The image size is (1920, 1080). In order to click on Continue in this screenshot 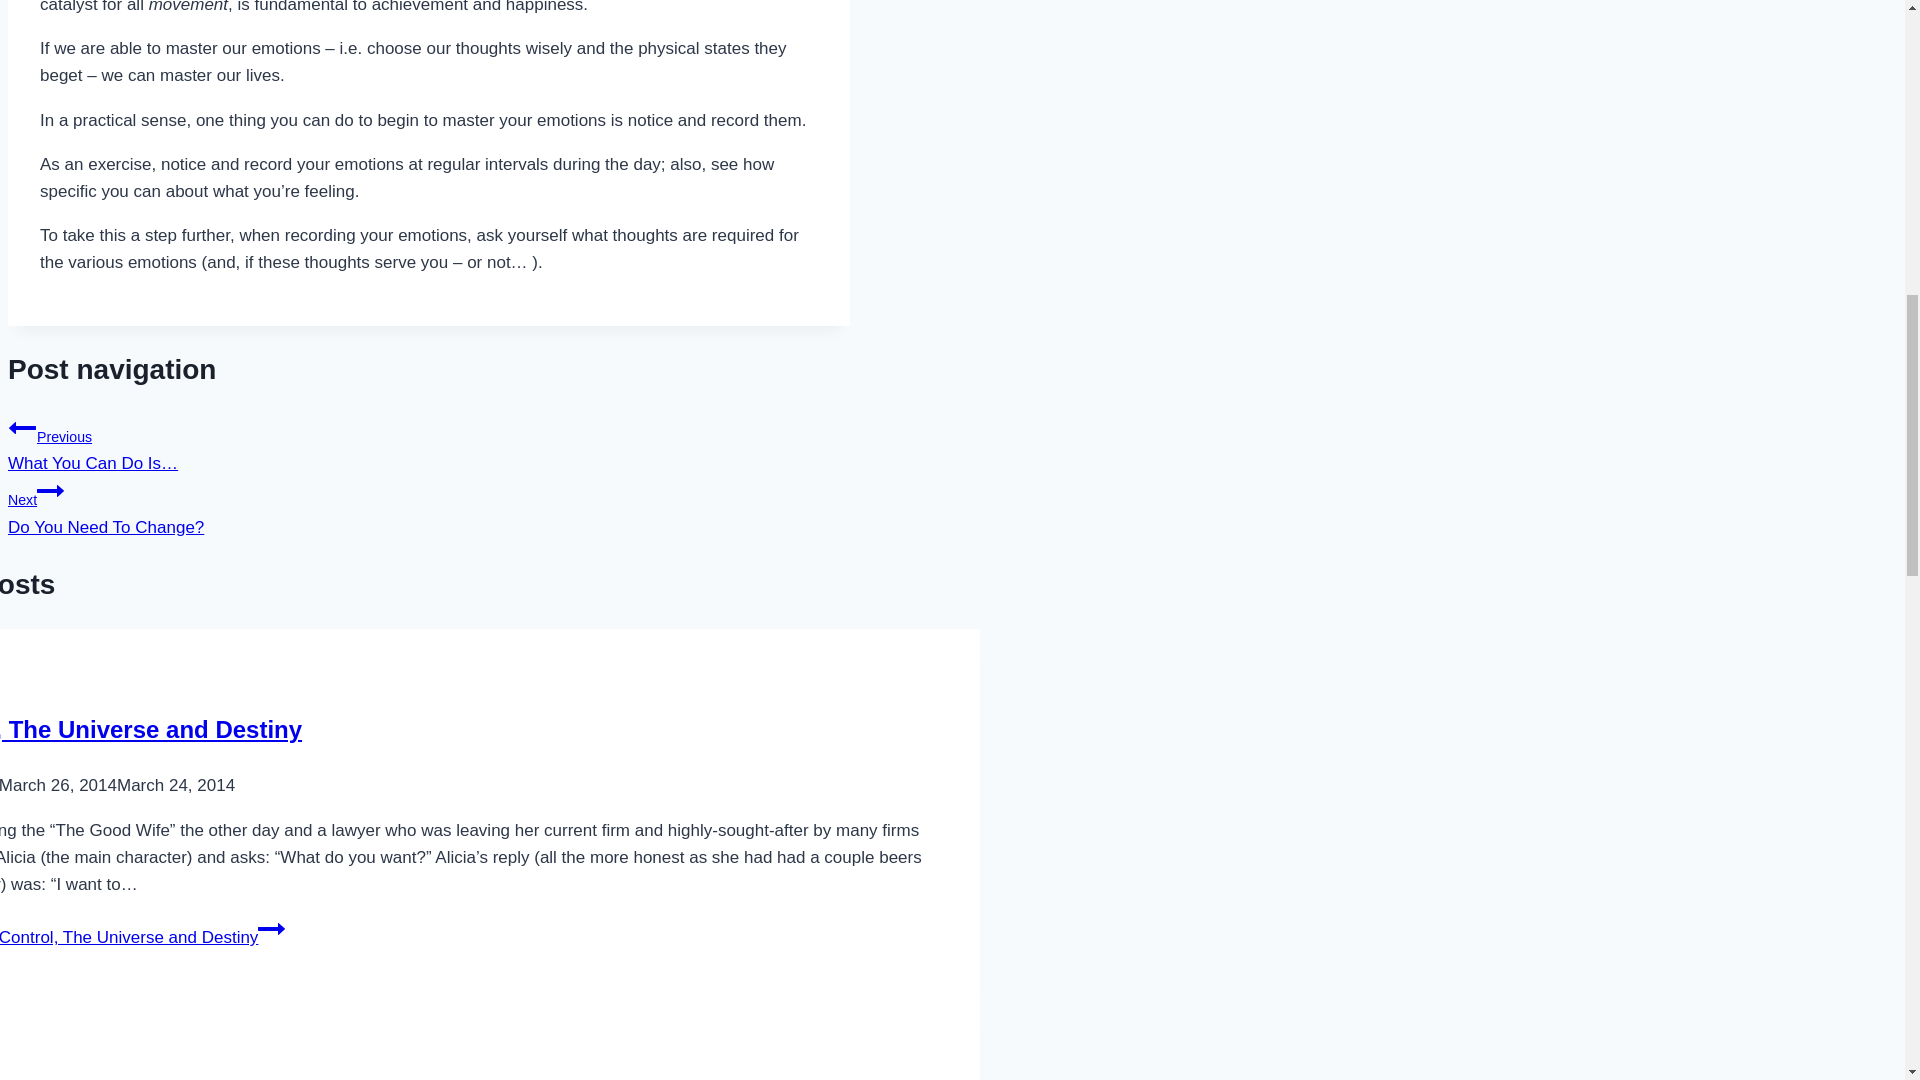, I will do `click(270, 928)`.